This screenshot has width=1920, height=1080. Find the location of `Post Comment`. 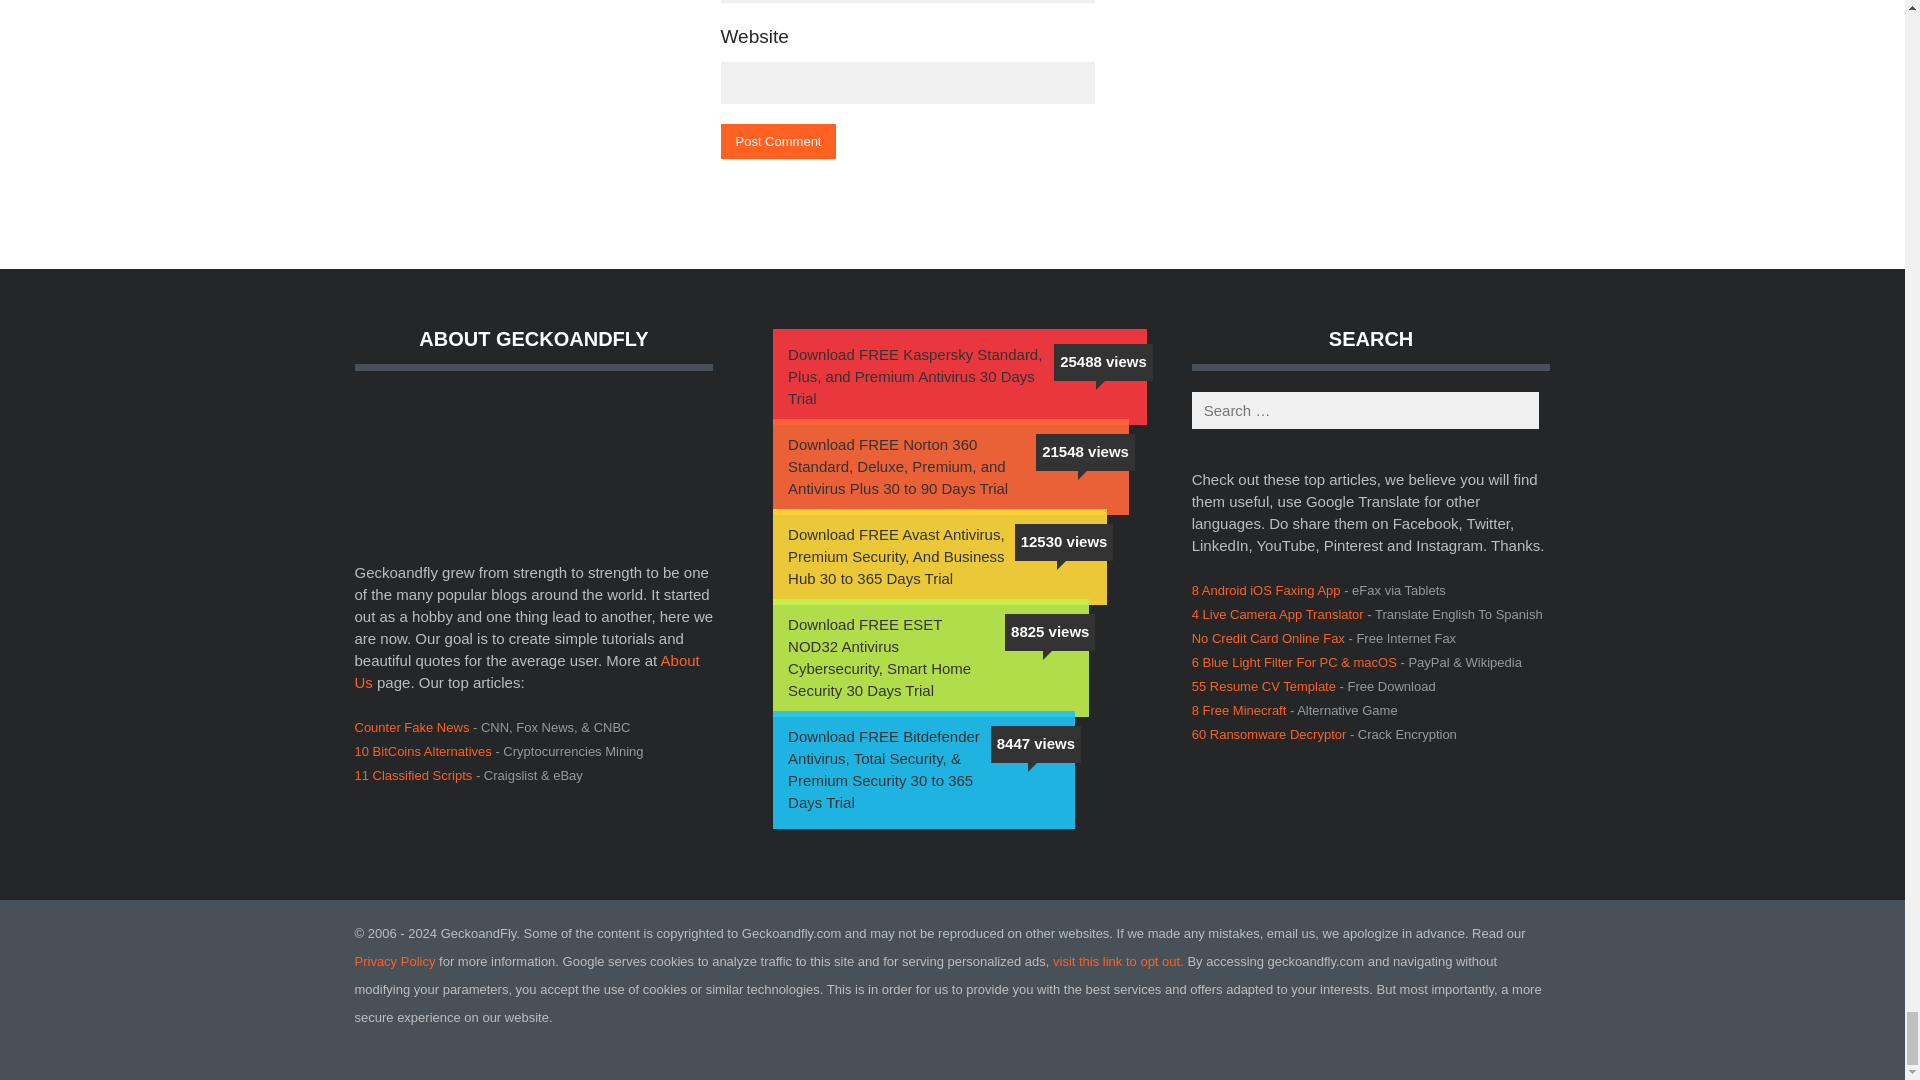

Post Comment is located at coordinates (778, 141).